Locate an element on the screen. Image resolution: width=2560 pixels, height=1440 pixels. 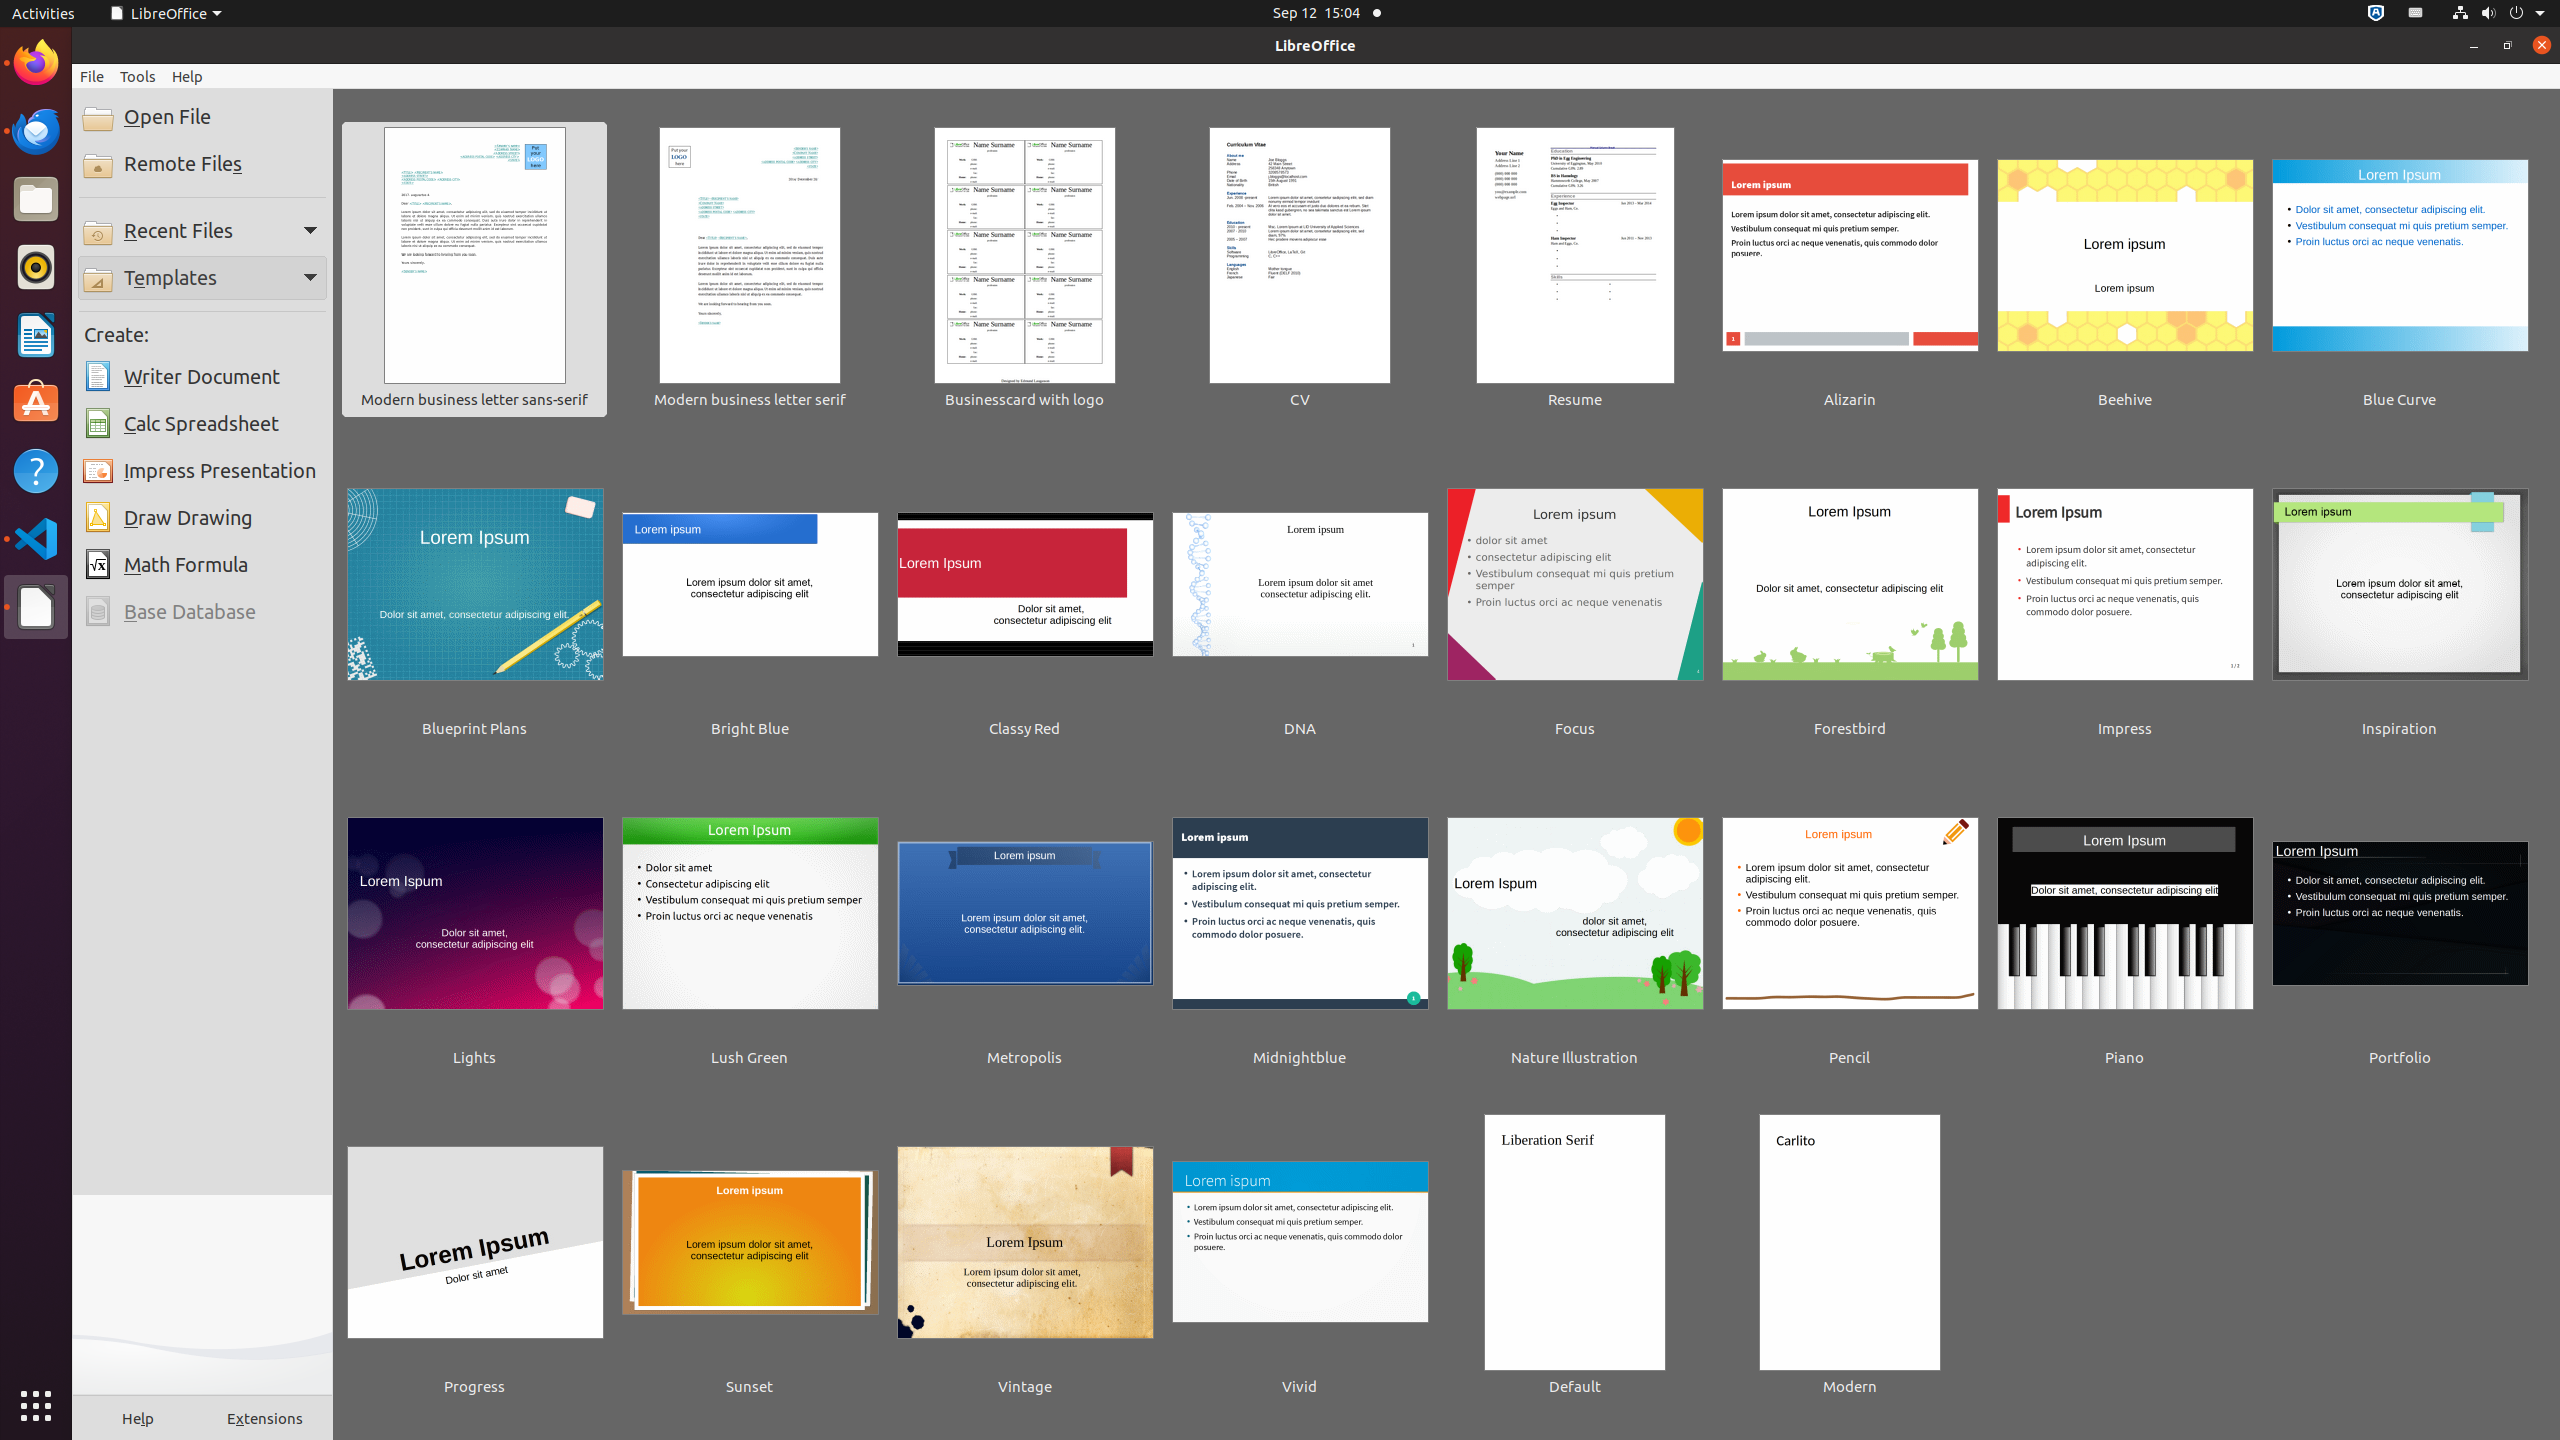
Vivid is located at coordinates (1300, 1257).